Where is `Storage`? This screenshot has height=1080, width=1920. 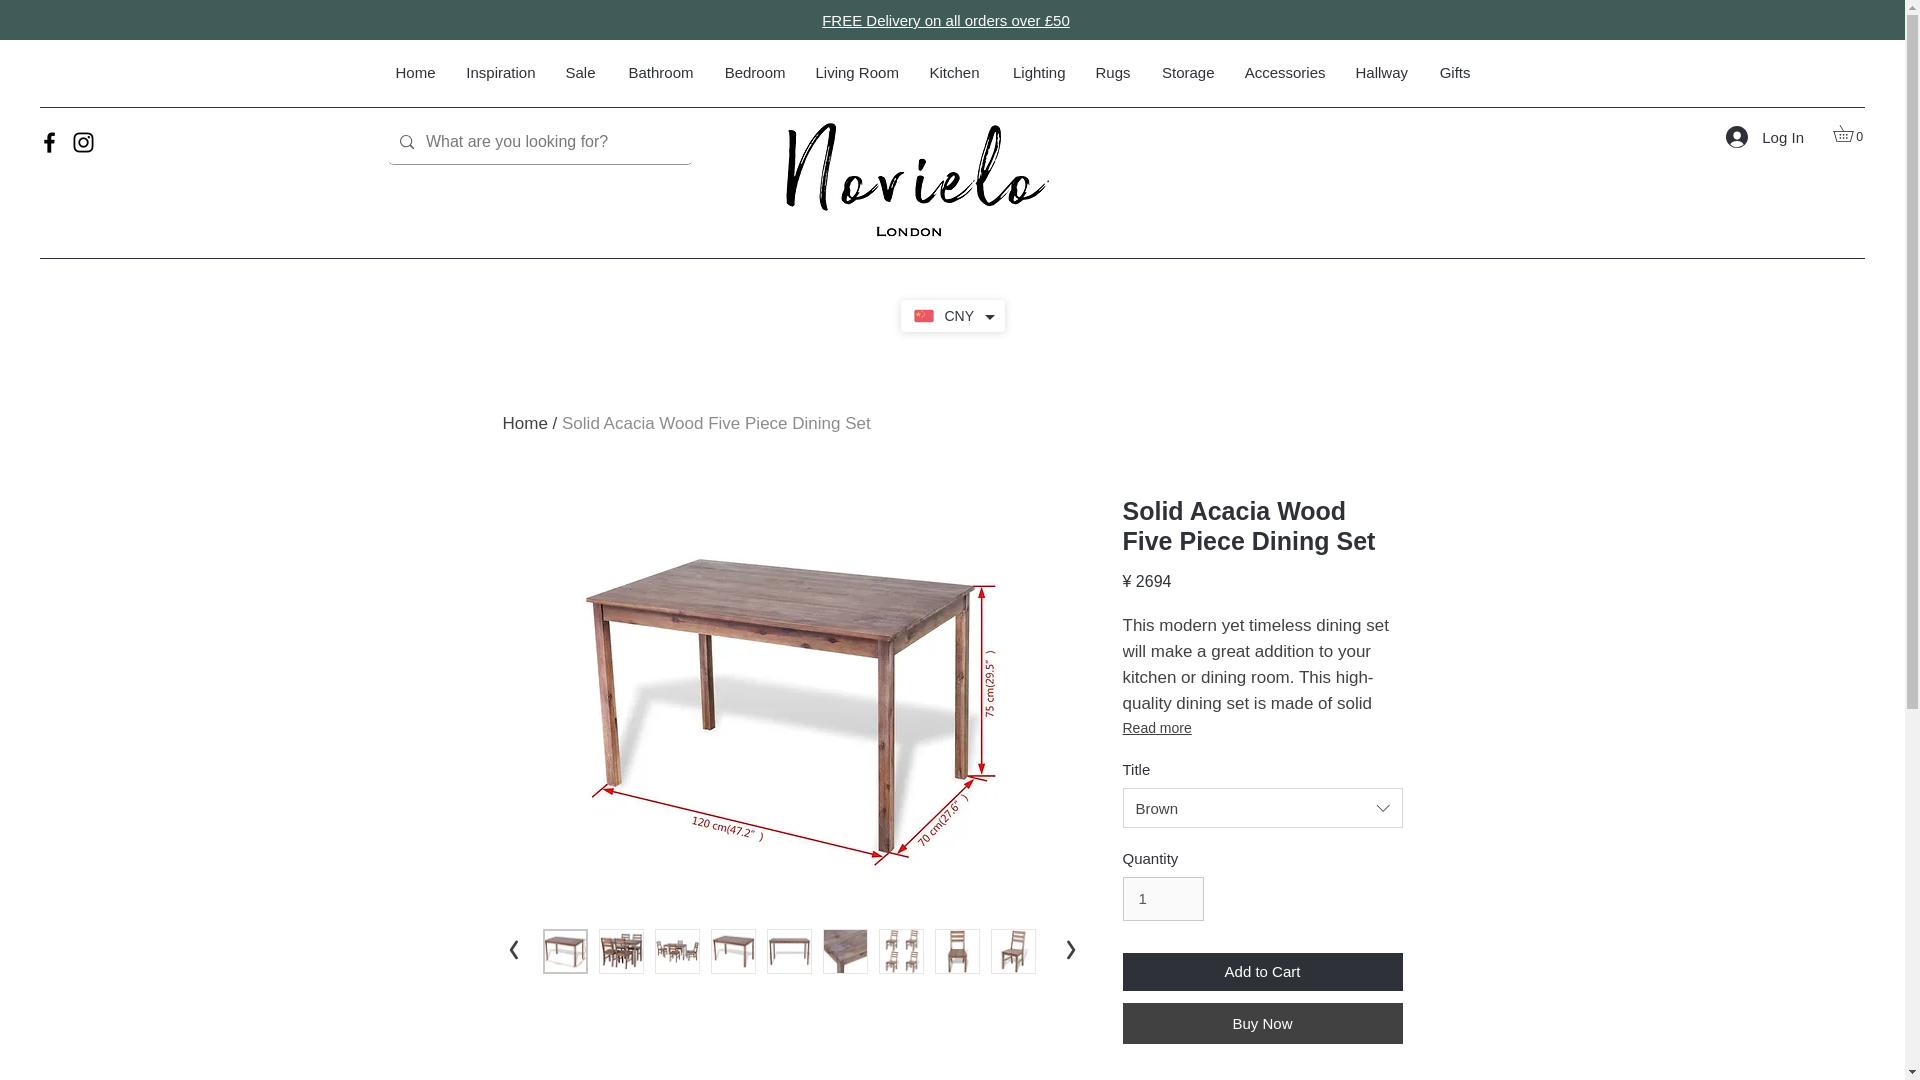 Storage is located at coordinates (1186, 72).